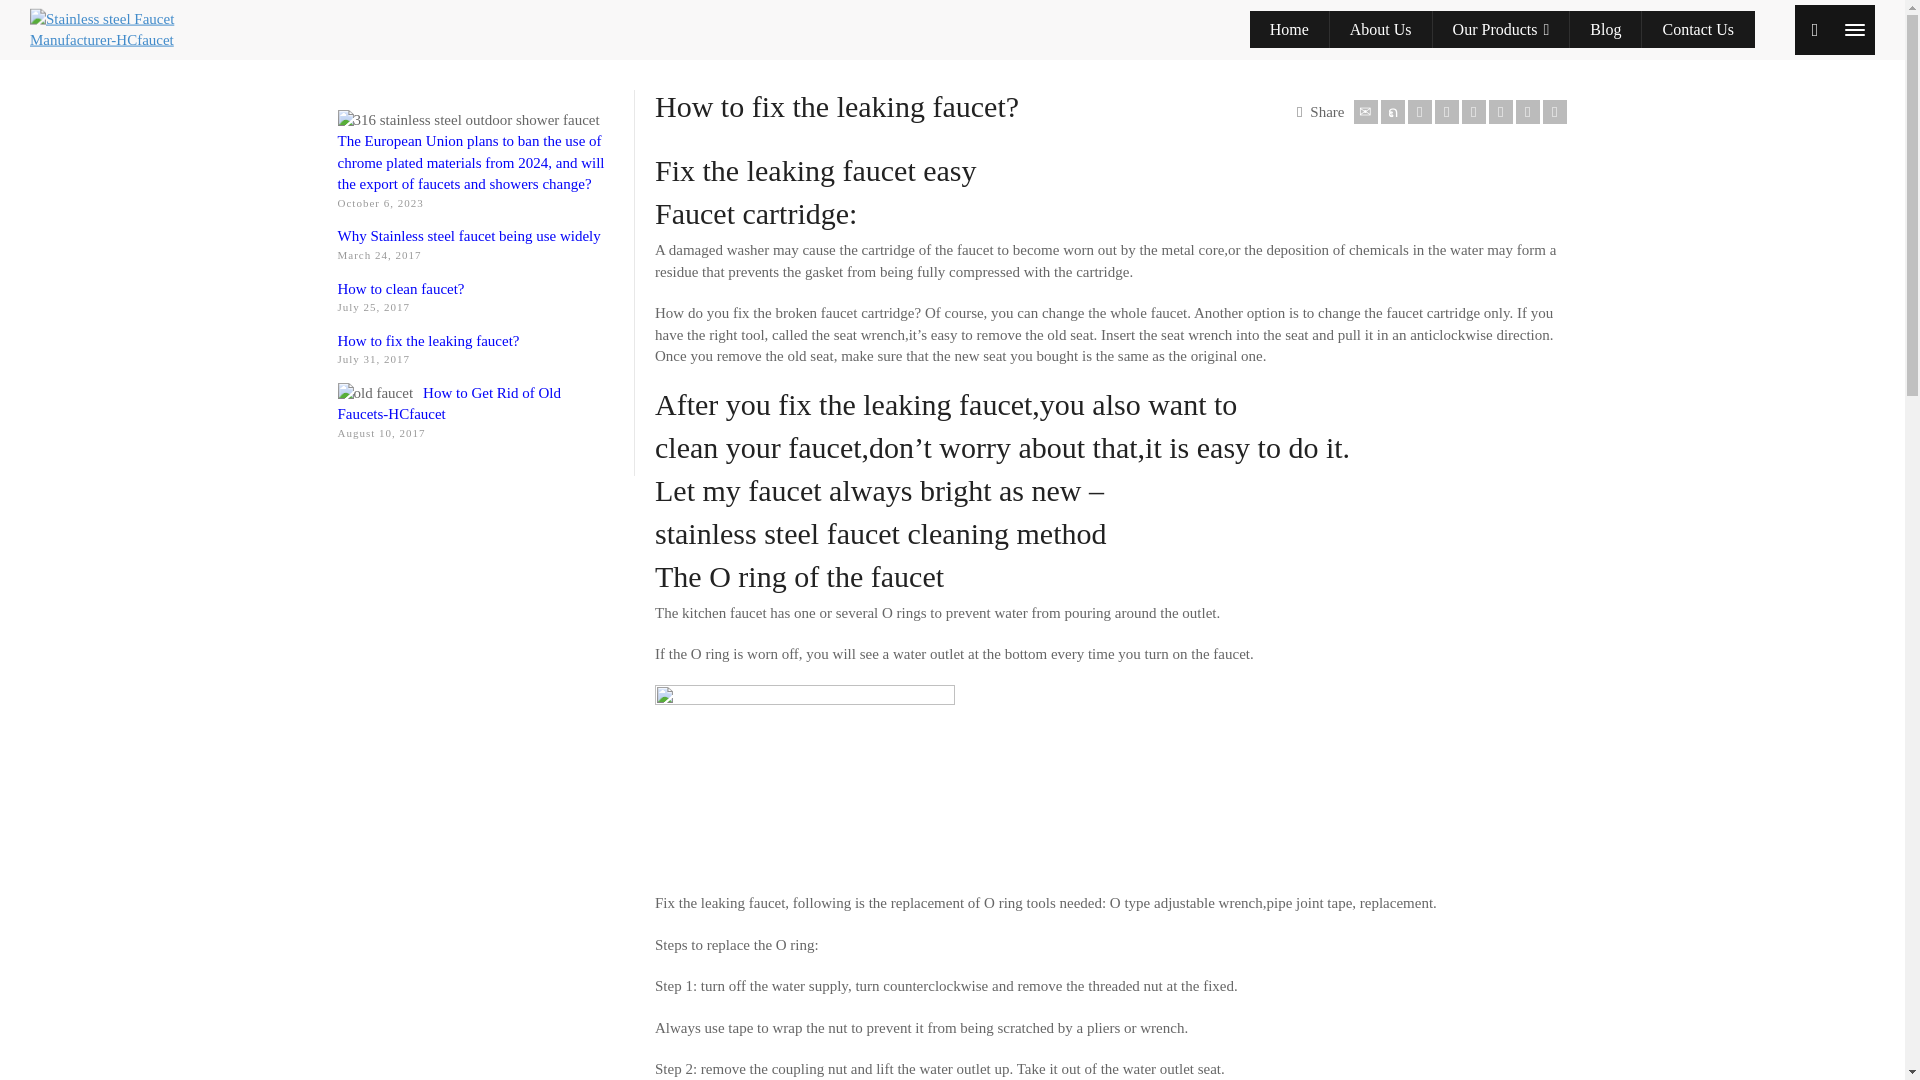  I want to click on Blog, so click(1606, 30).